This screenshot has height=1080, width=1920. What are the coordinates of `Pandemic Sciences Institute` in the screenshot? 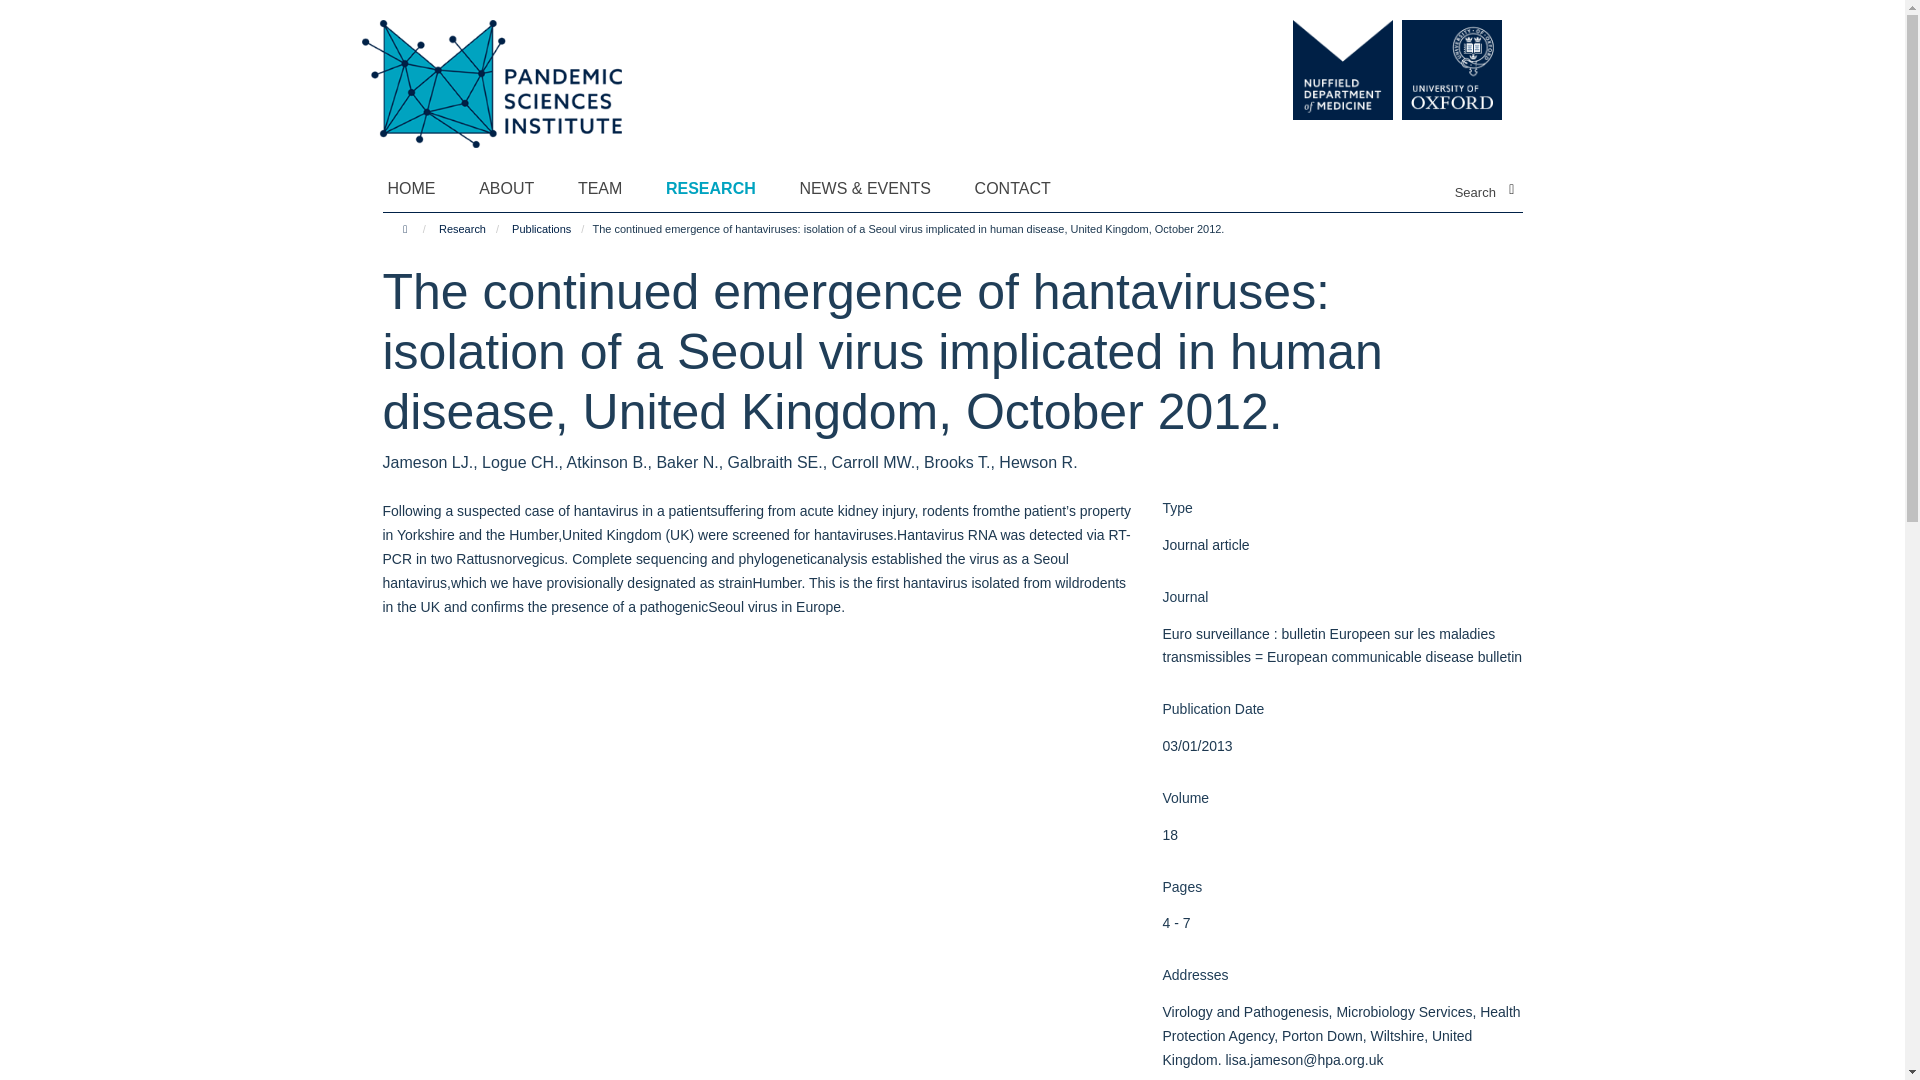 It's located at (502, 72).